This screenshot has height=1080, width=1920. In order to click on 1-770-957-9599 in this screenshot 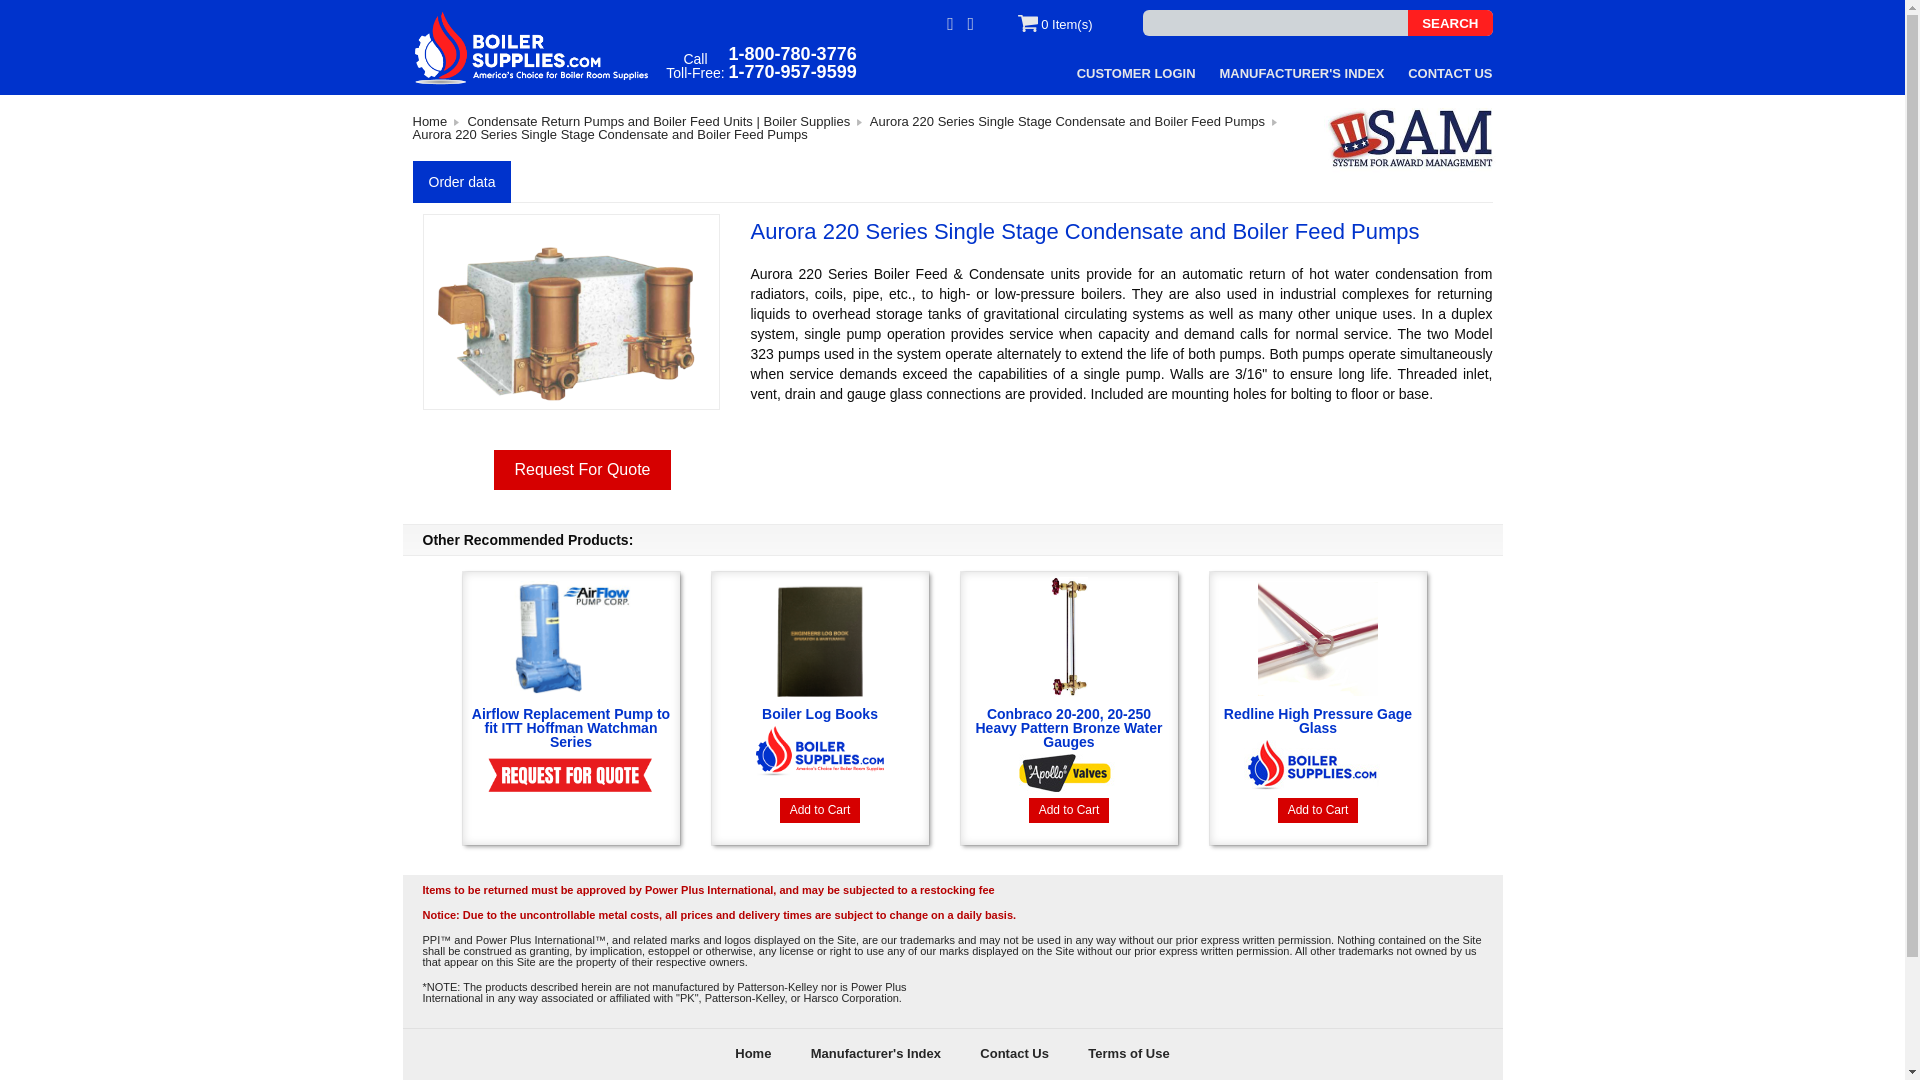, I will do `click(792, 72)`.